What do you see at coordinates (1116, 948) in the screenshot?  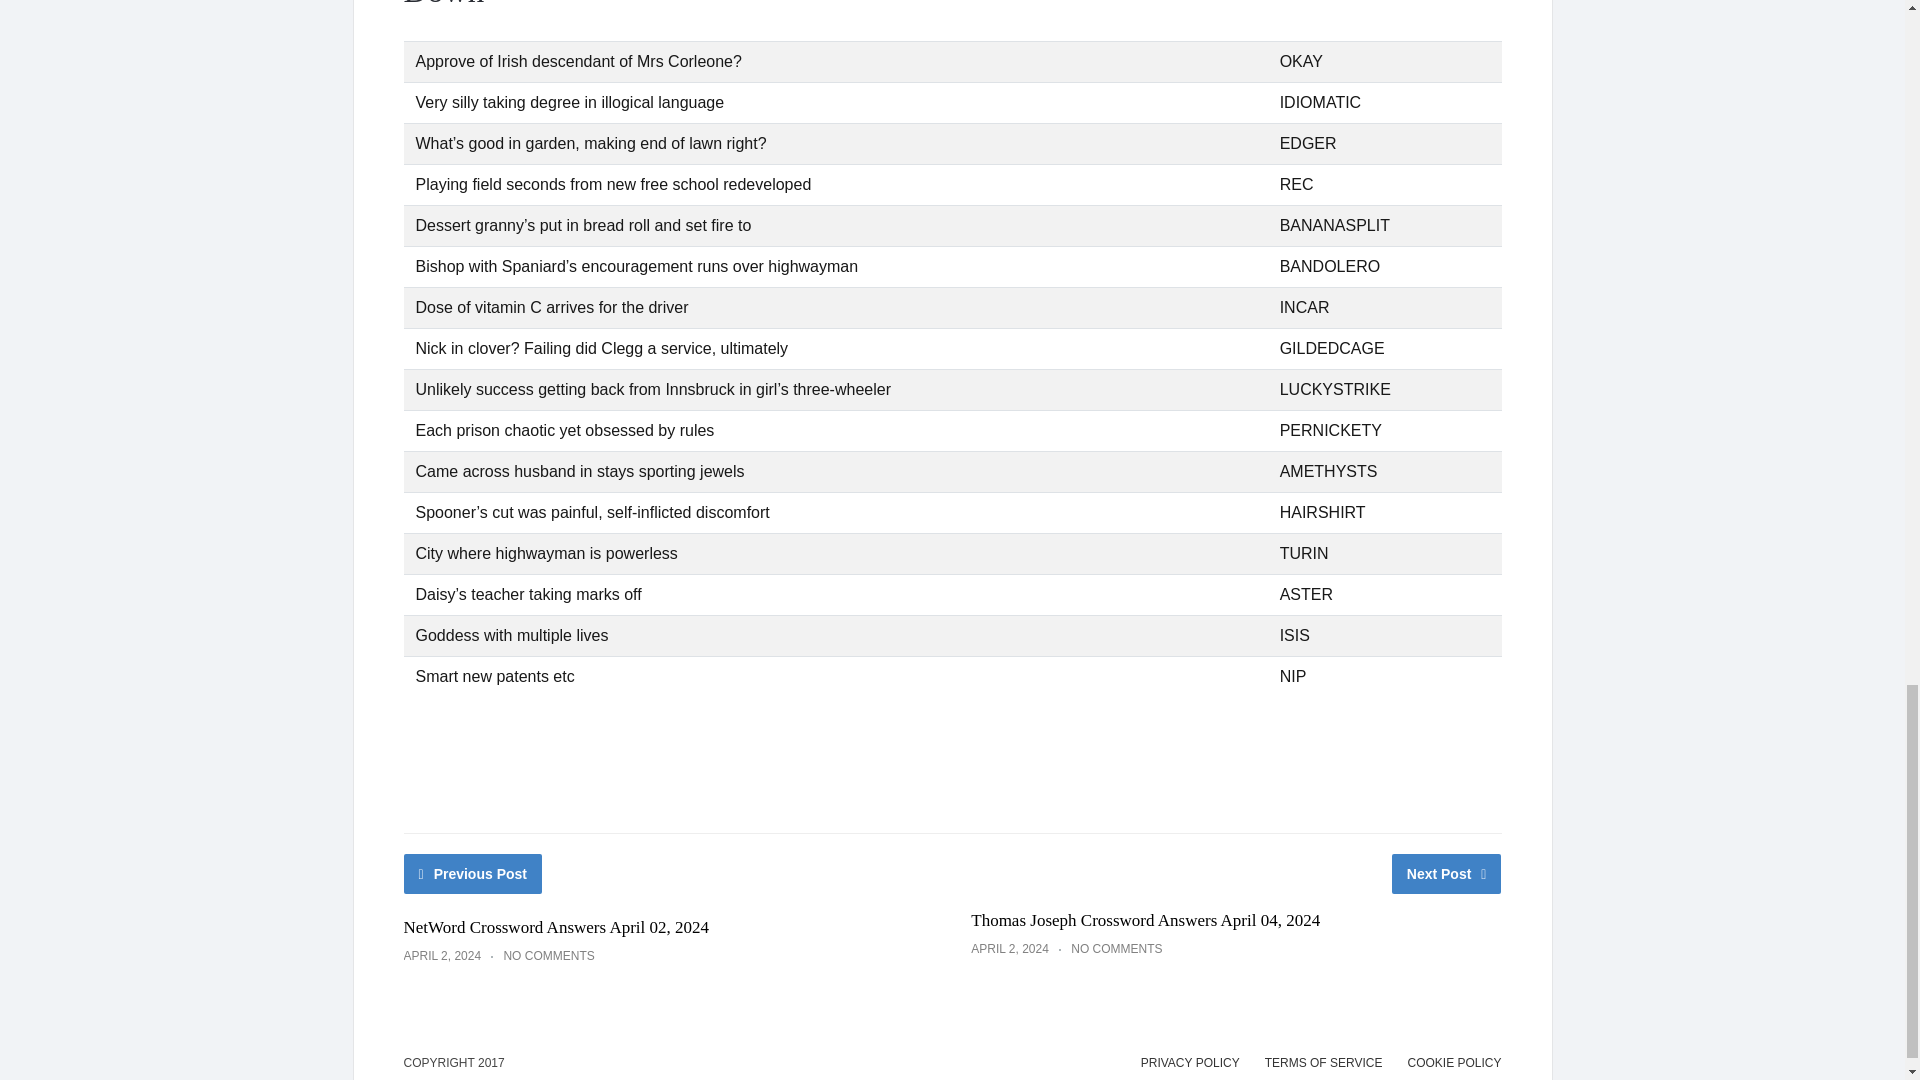 I see `NO COMMENTS` at bounding box center [1116, 948].